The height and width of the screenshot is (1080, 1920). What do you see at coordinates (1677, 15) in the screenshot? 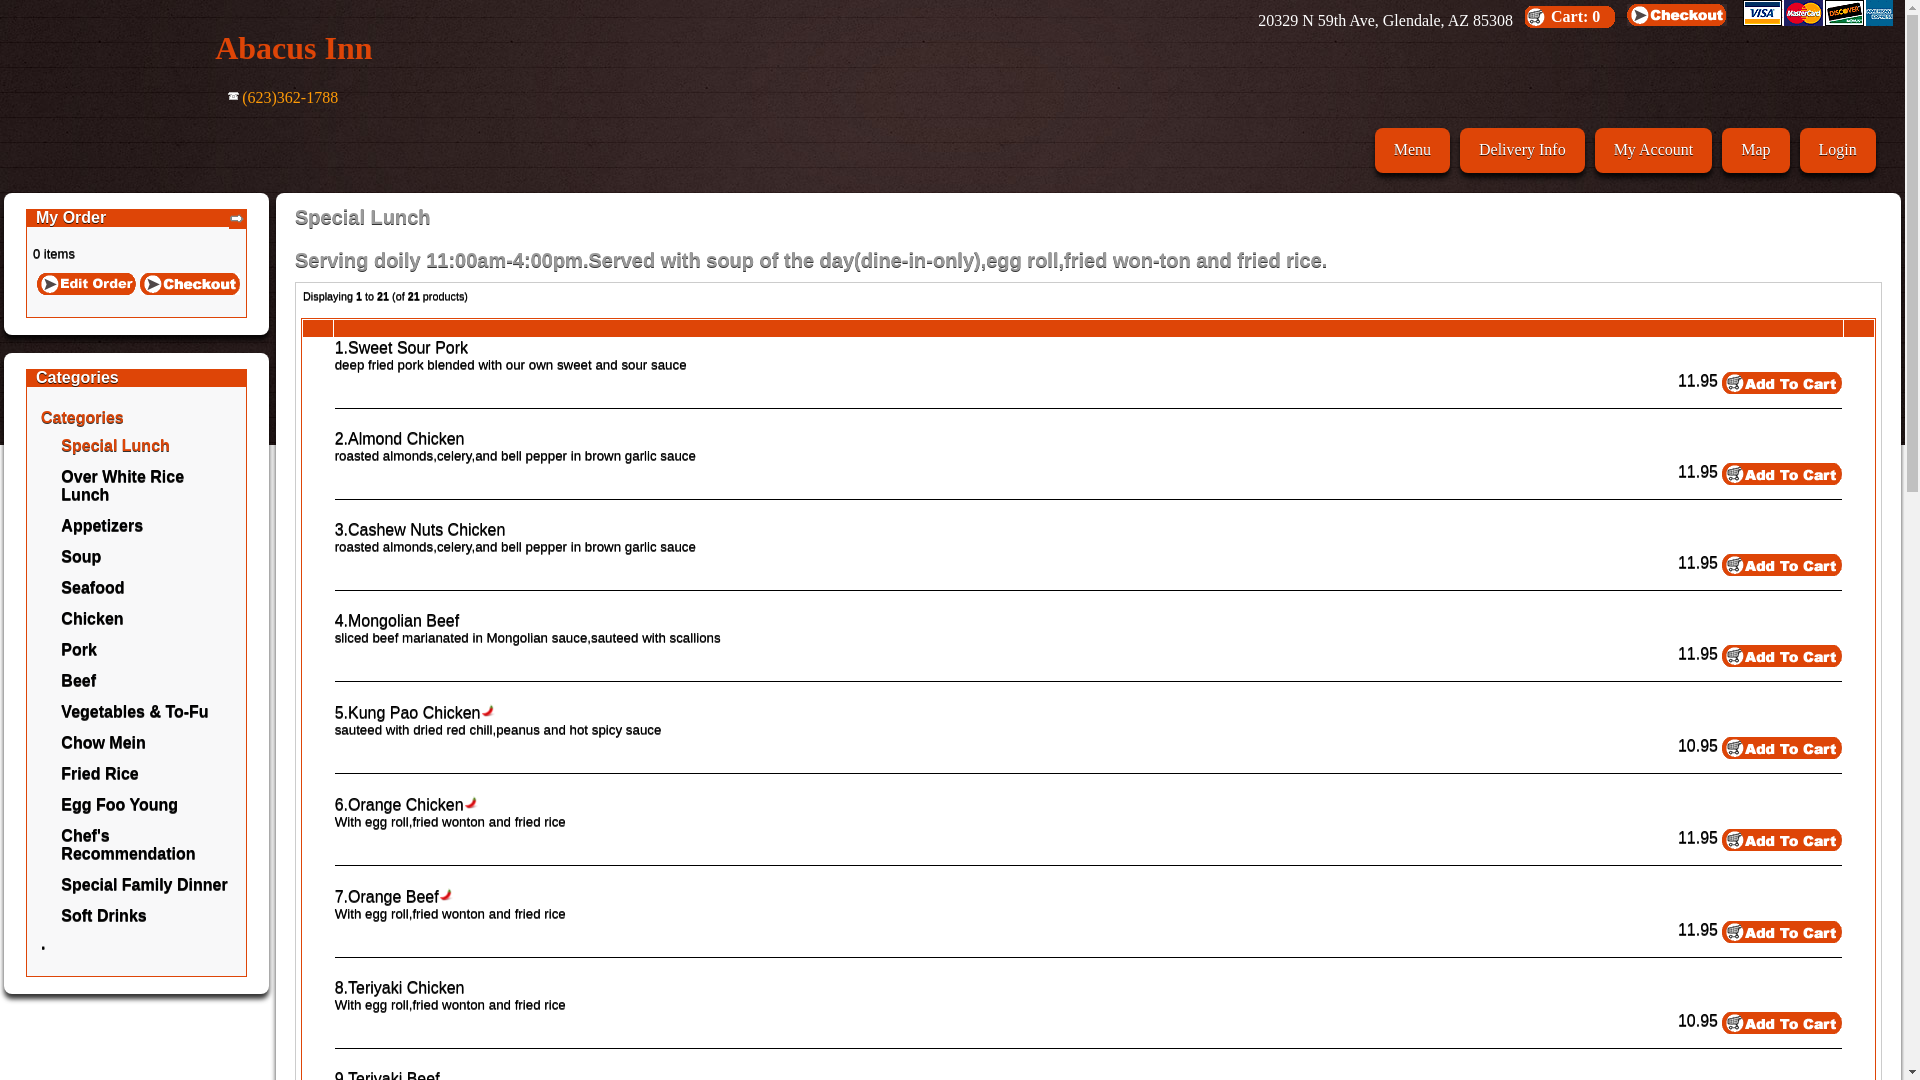
I see ` Checkout ` at bounding box center [1677, 15].